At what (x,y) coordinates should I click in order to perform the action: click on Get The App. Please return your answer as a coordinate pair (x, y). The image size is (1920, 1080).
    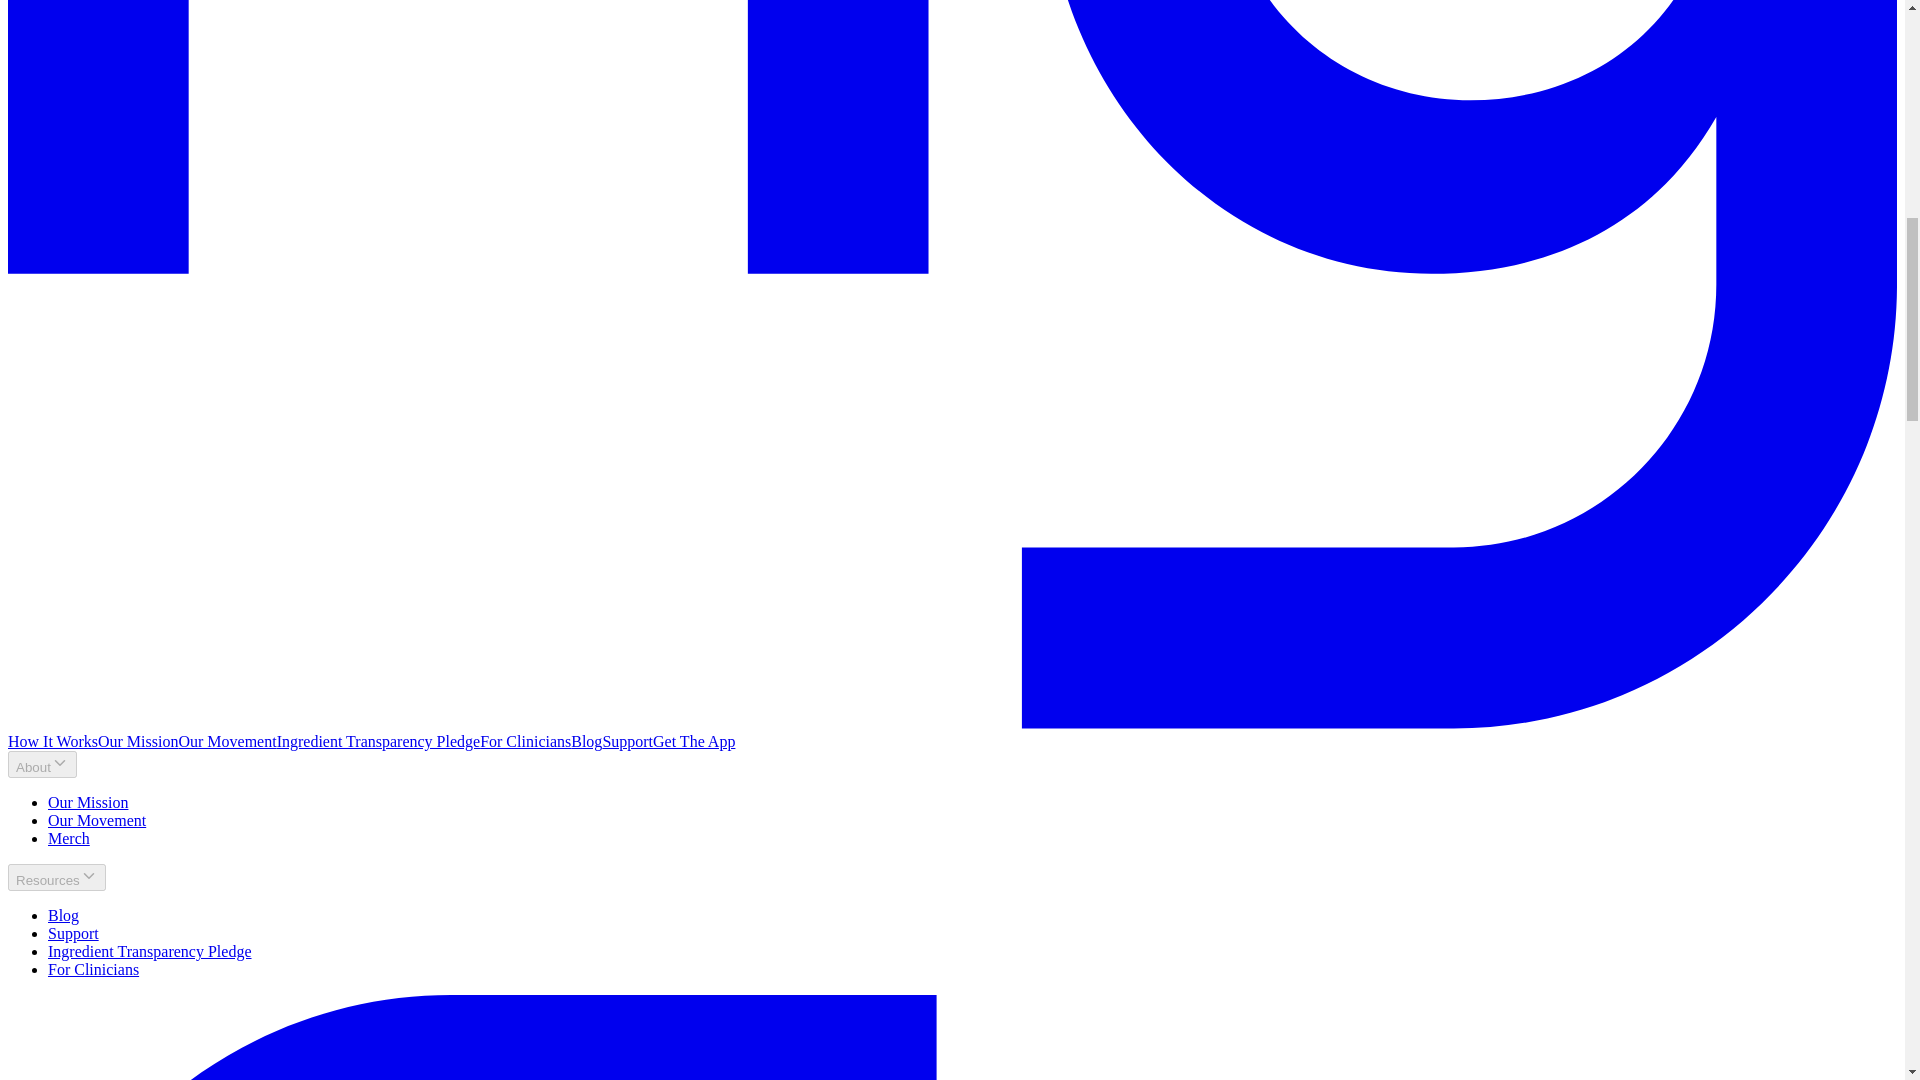
    Looking at the image, I should click on (694, 741).